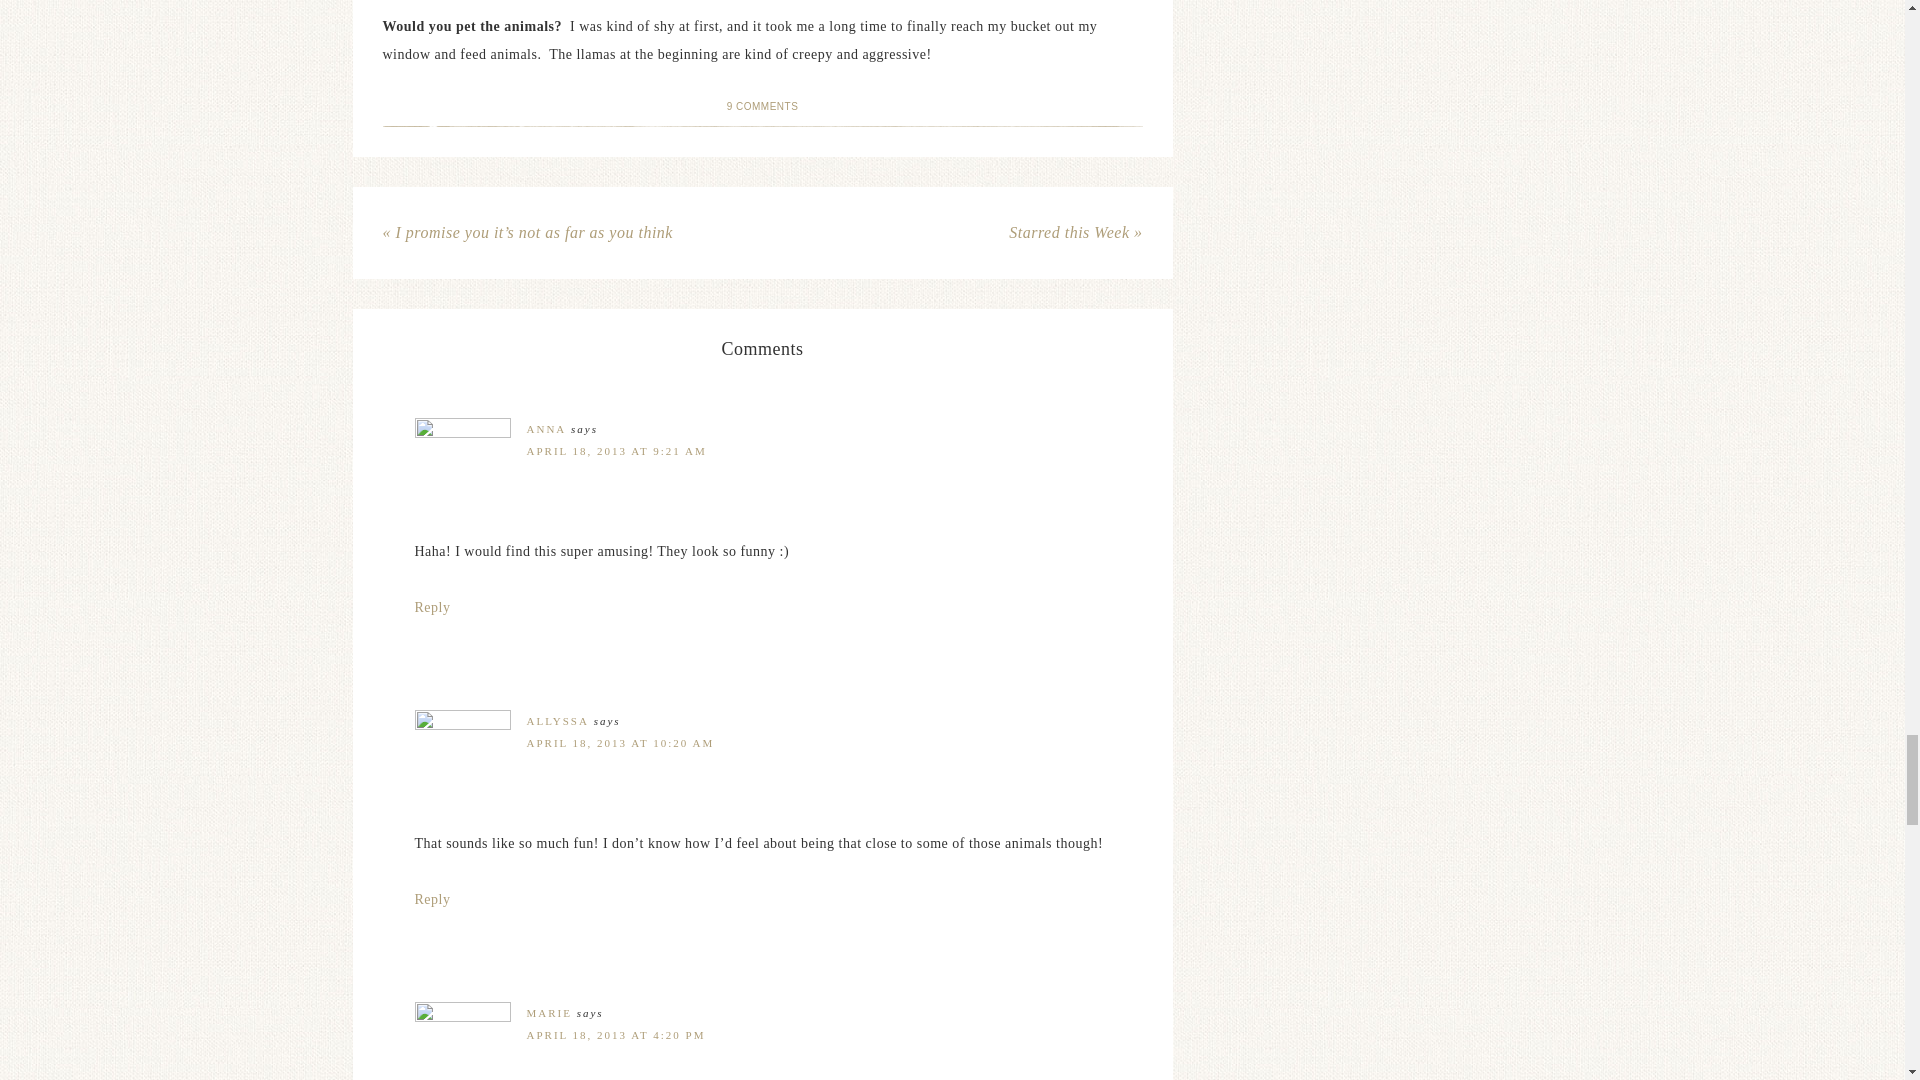  What do you see at coordinates (432, 607) in the screenshot?
I see `Reply` at bounding box center [432, 607].